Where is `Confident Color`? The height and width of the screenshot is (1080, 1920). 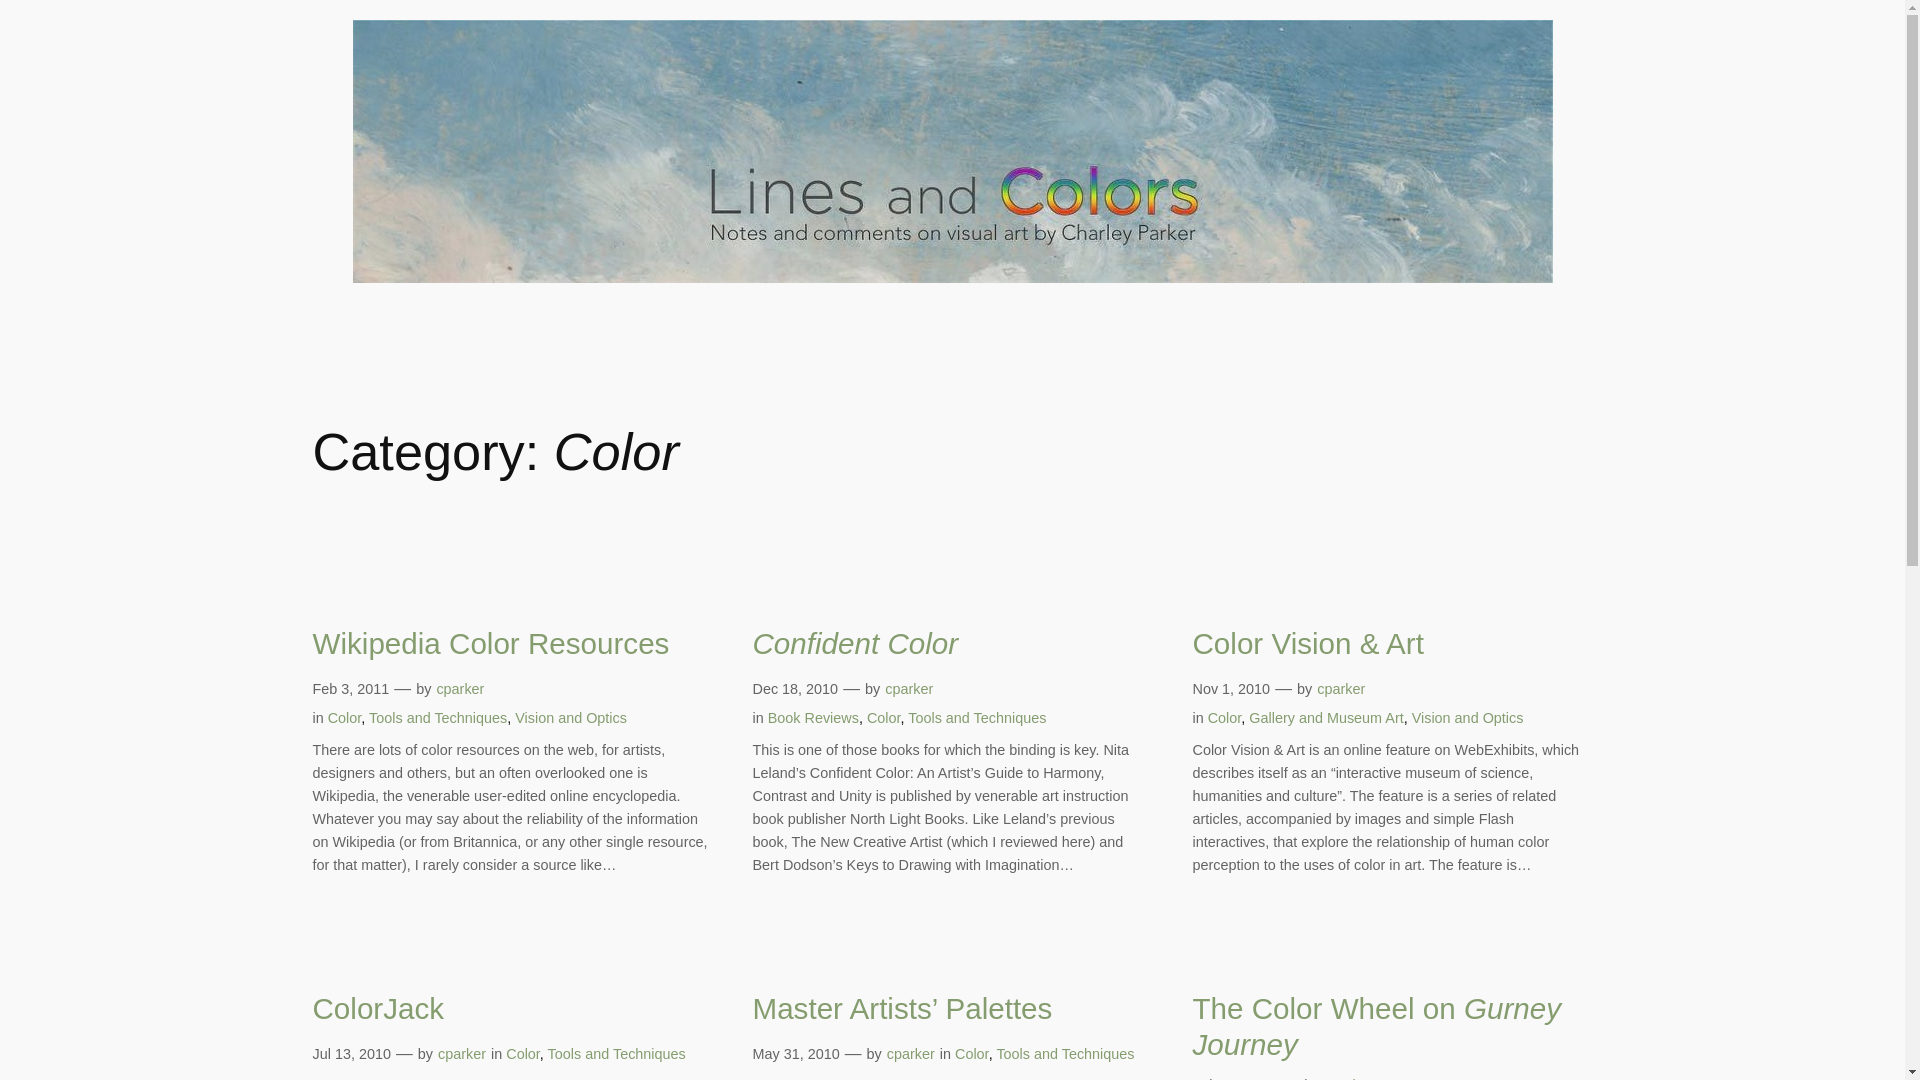 Confident Color is located at coordinates (855, 644).